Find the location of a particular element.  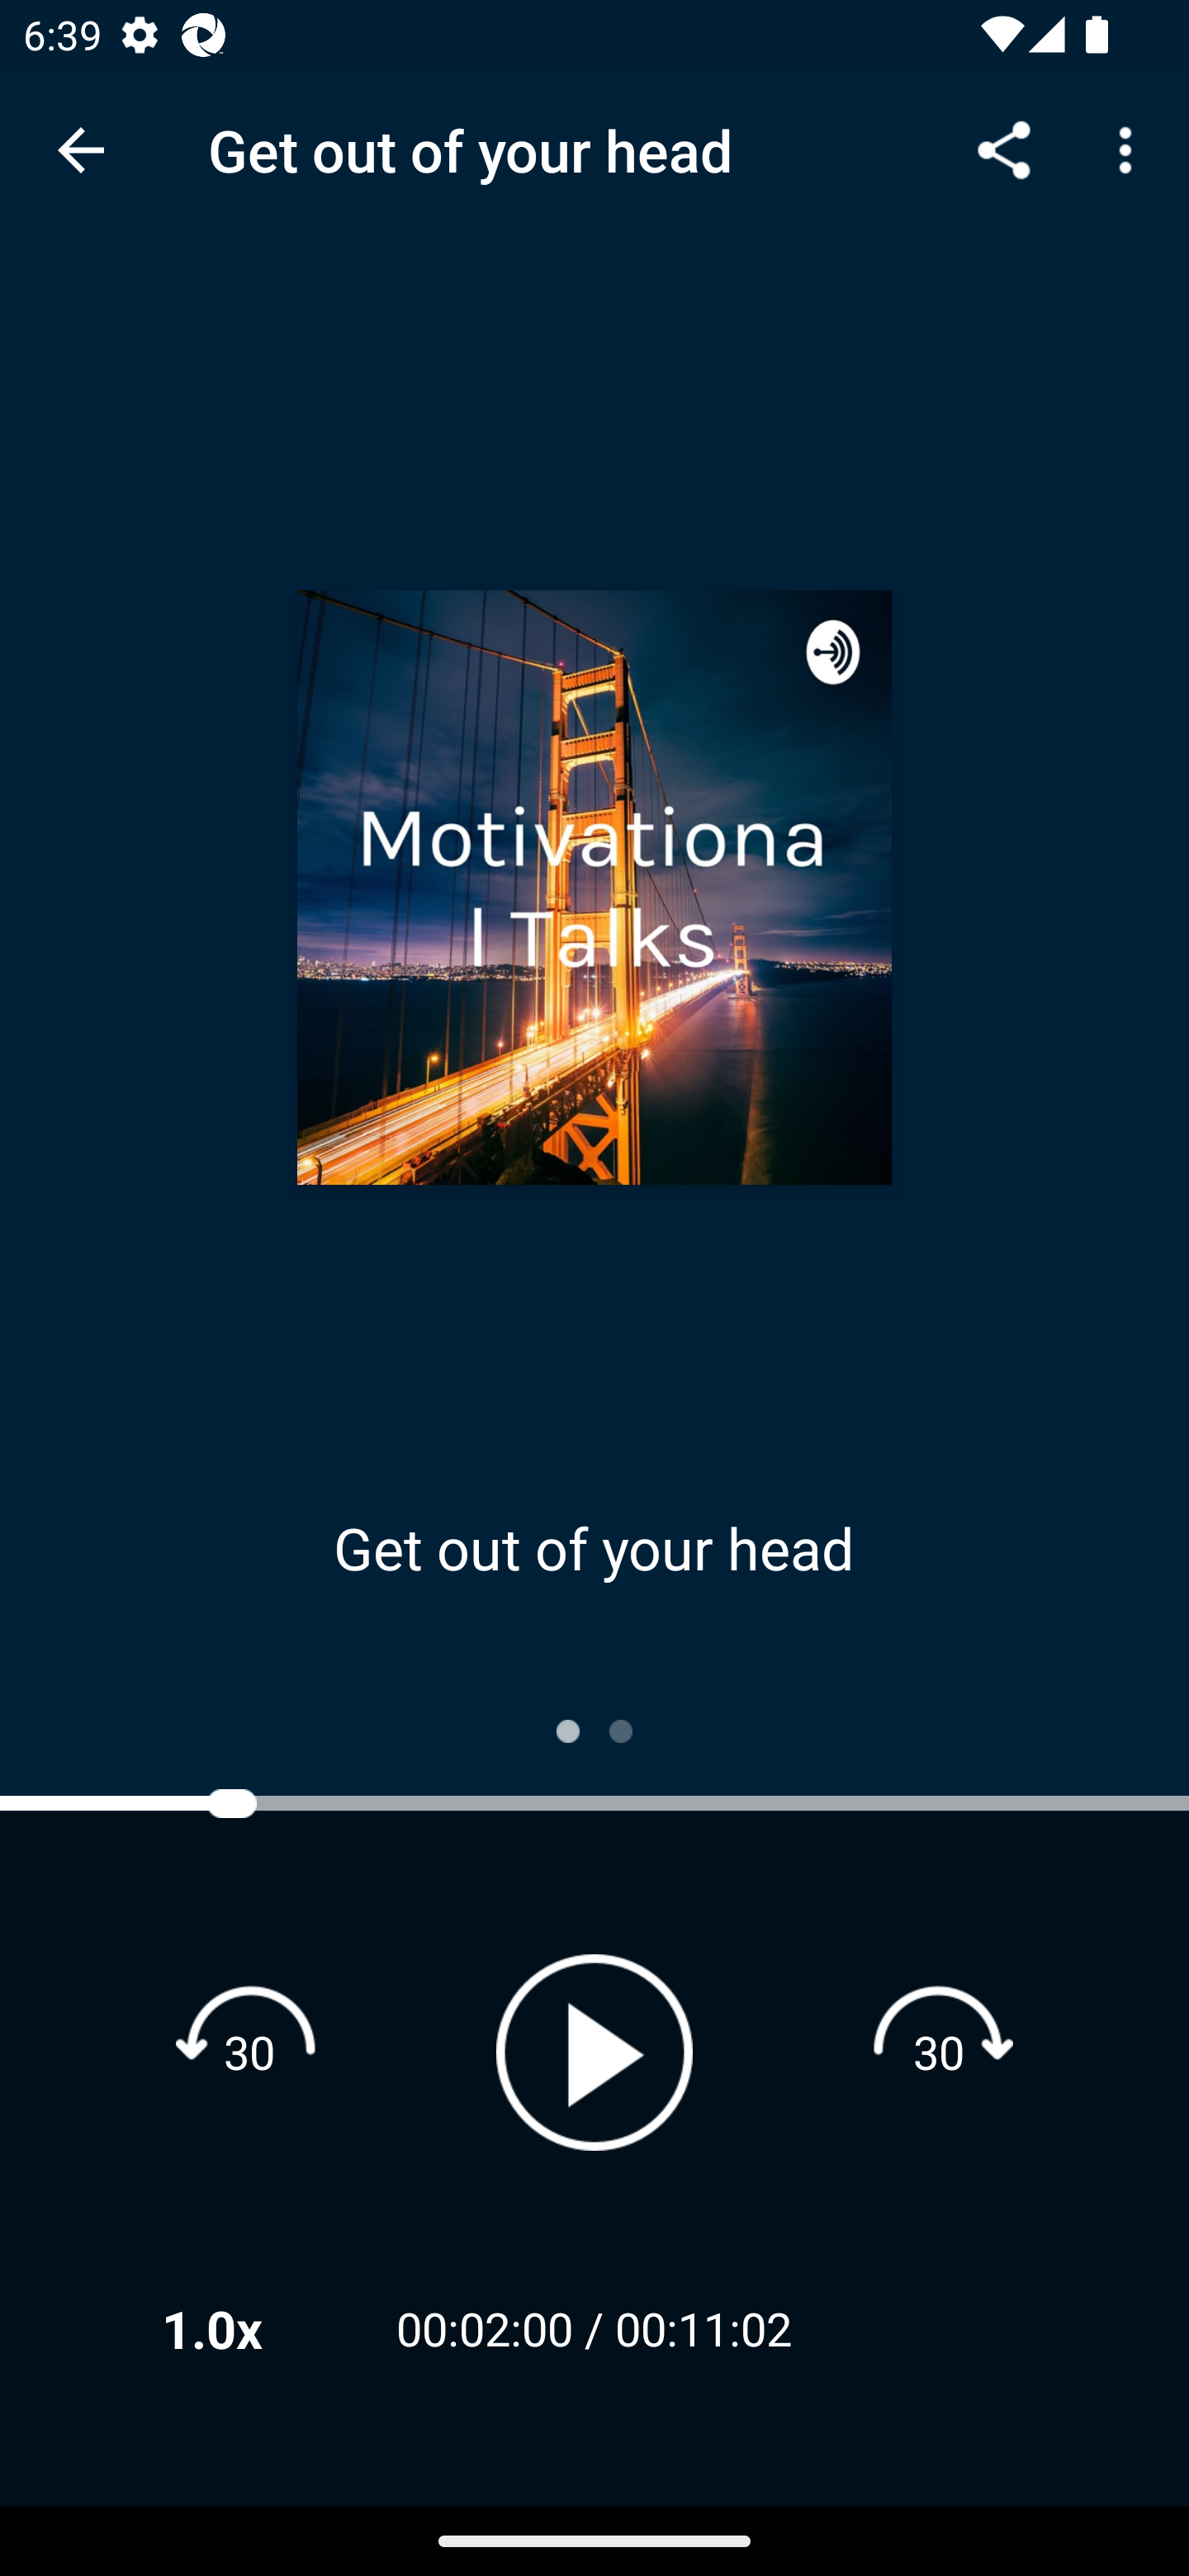

Rewind is located at coordinates (249, 2051).